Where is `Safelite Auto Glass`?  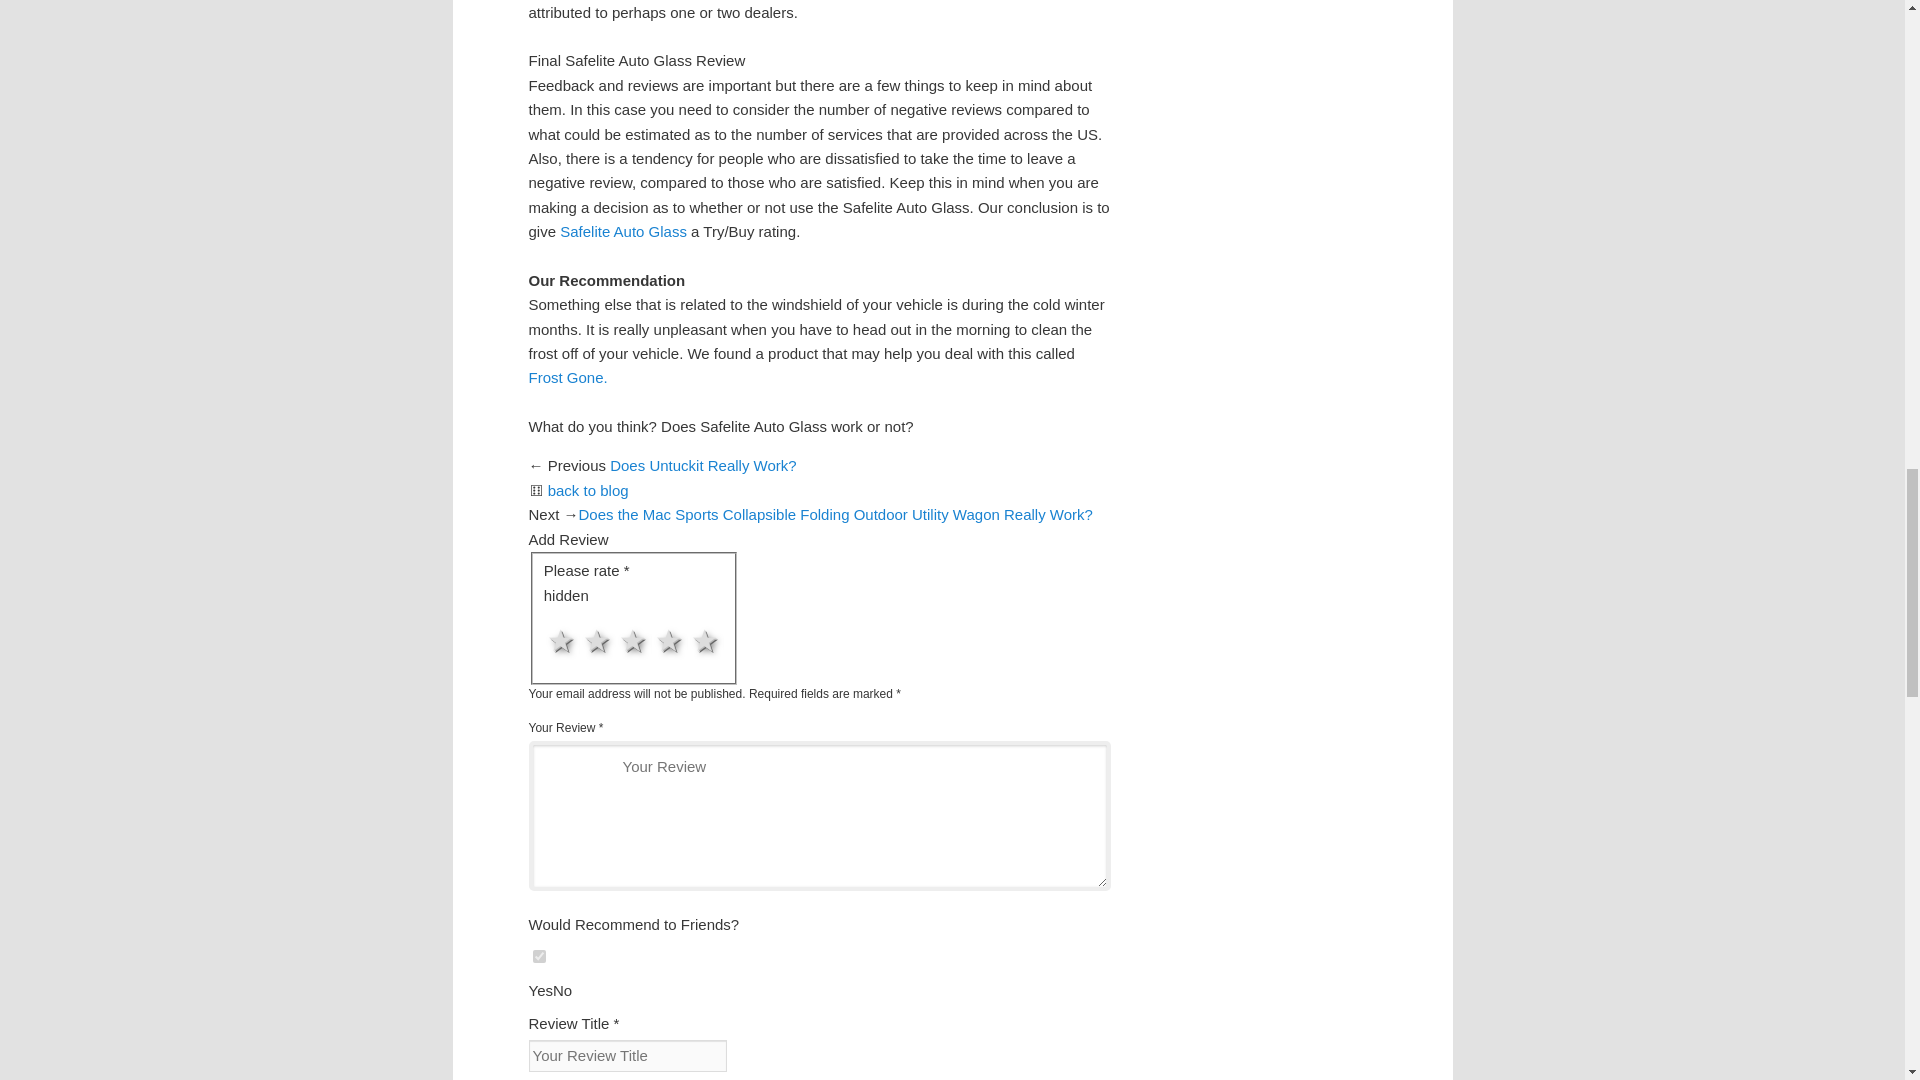
Safelite Auto Glass is located at coordinates (626, 230).